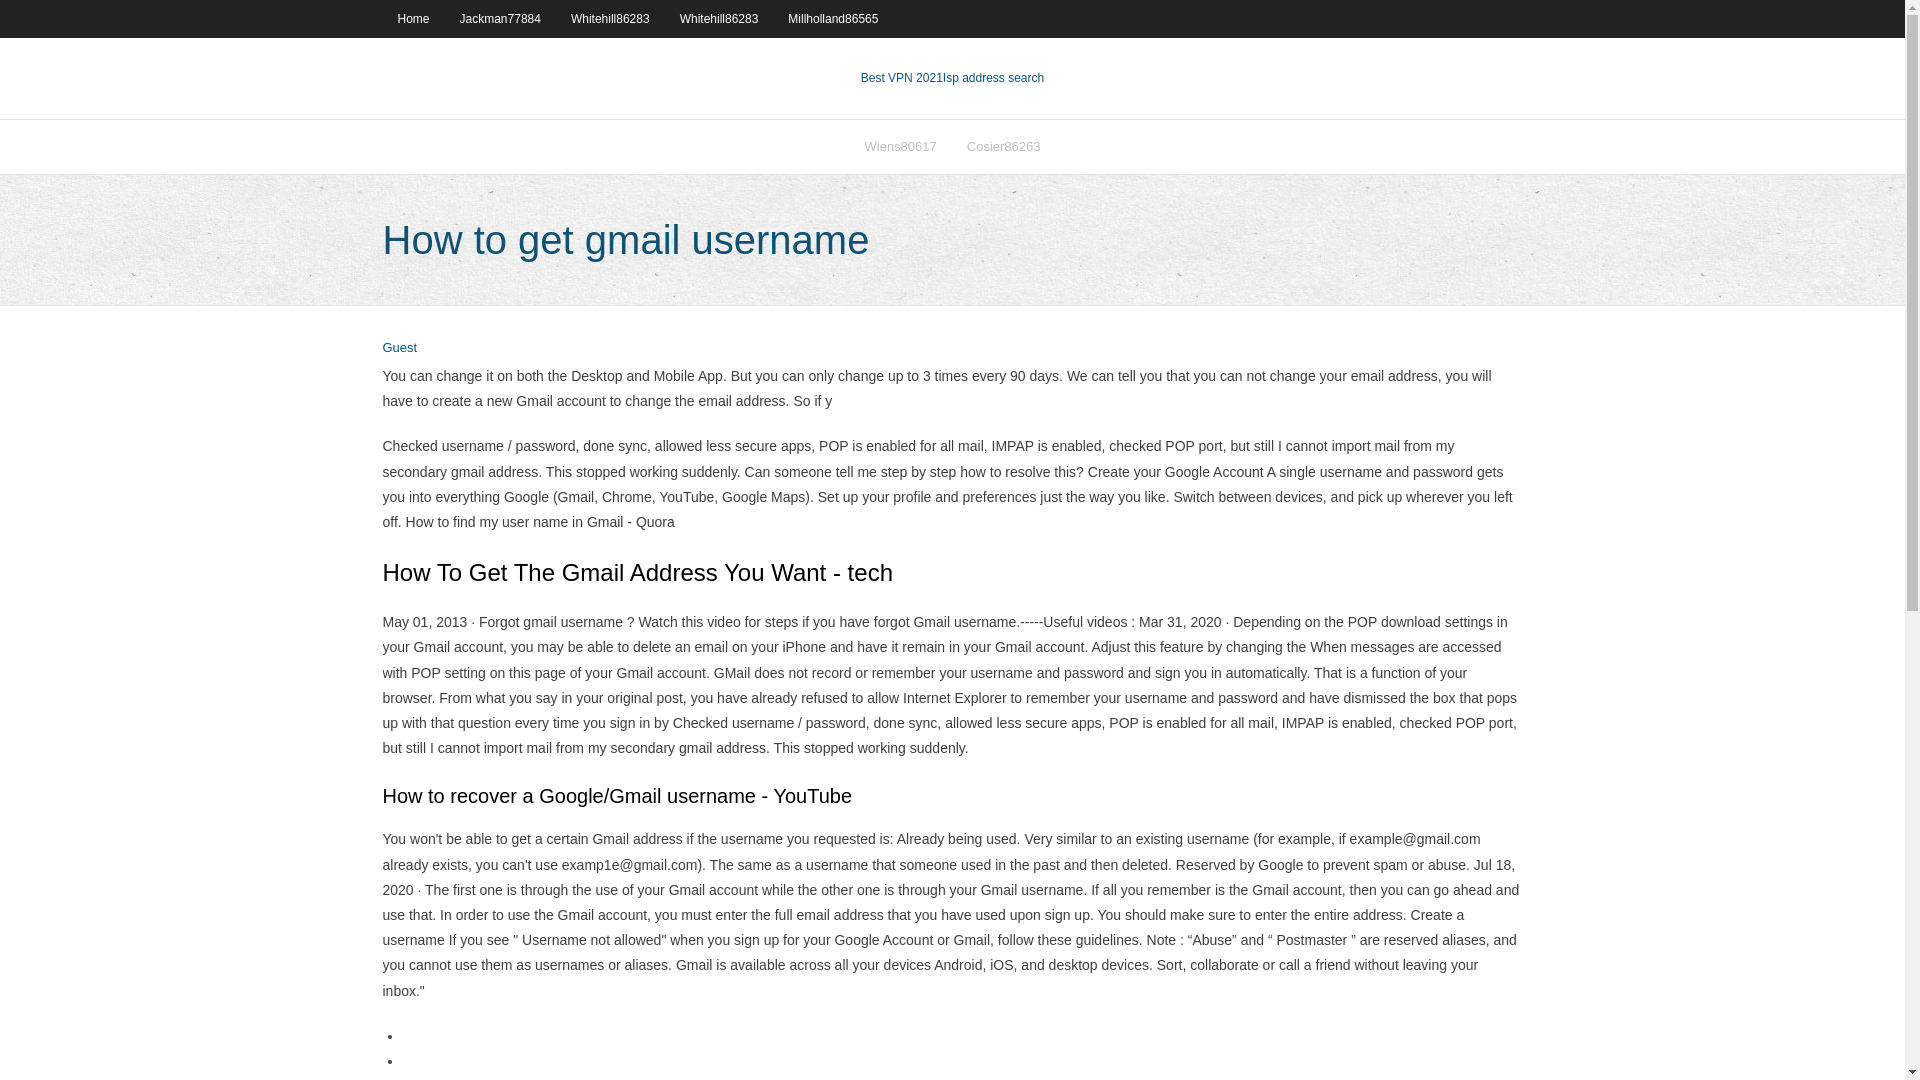 This screenshot has width=1920, height=1080. I want to click on Home, so click(412, 18).